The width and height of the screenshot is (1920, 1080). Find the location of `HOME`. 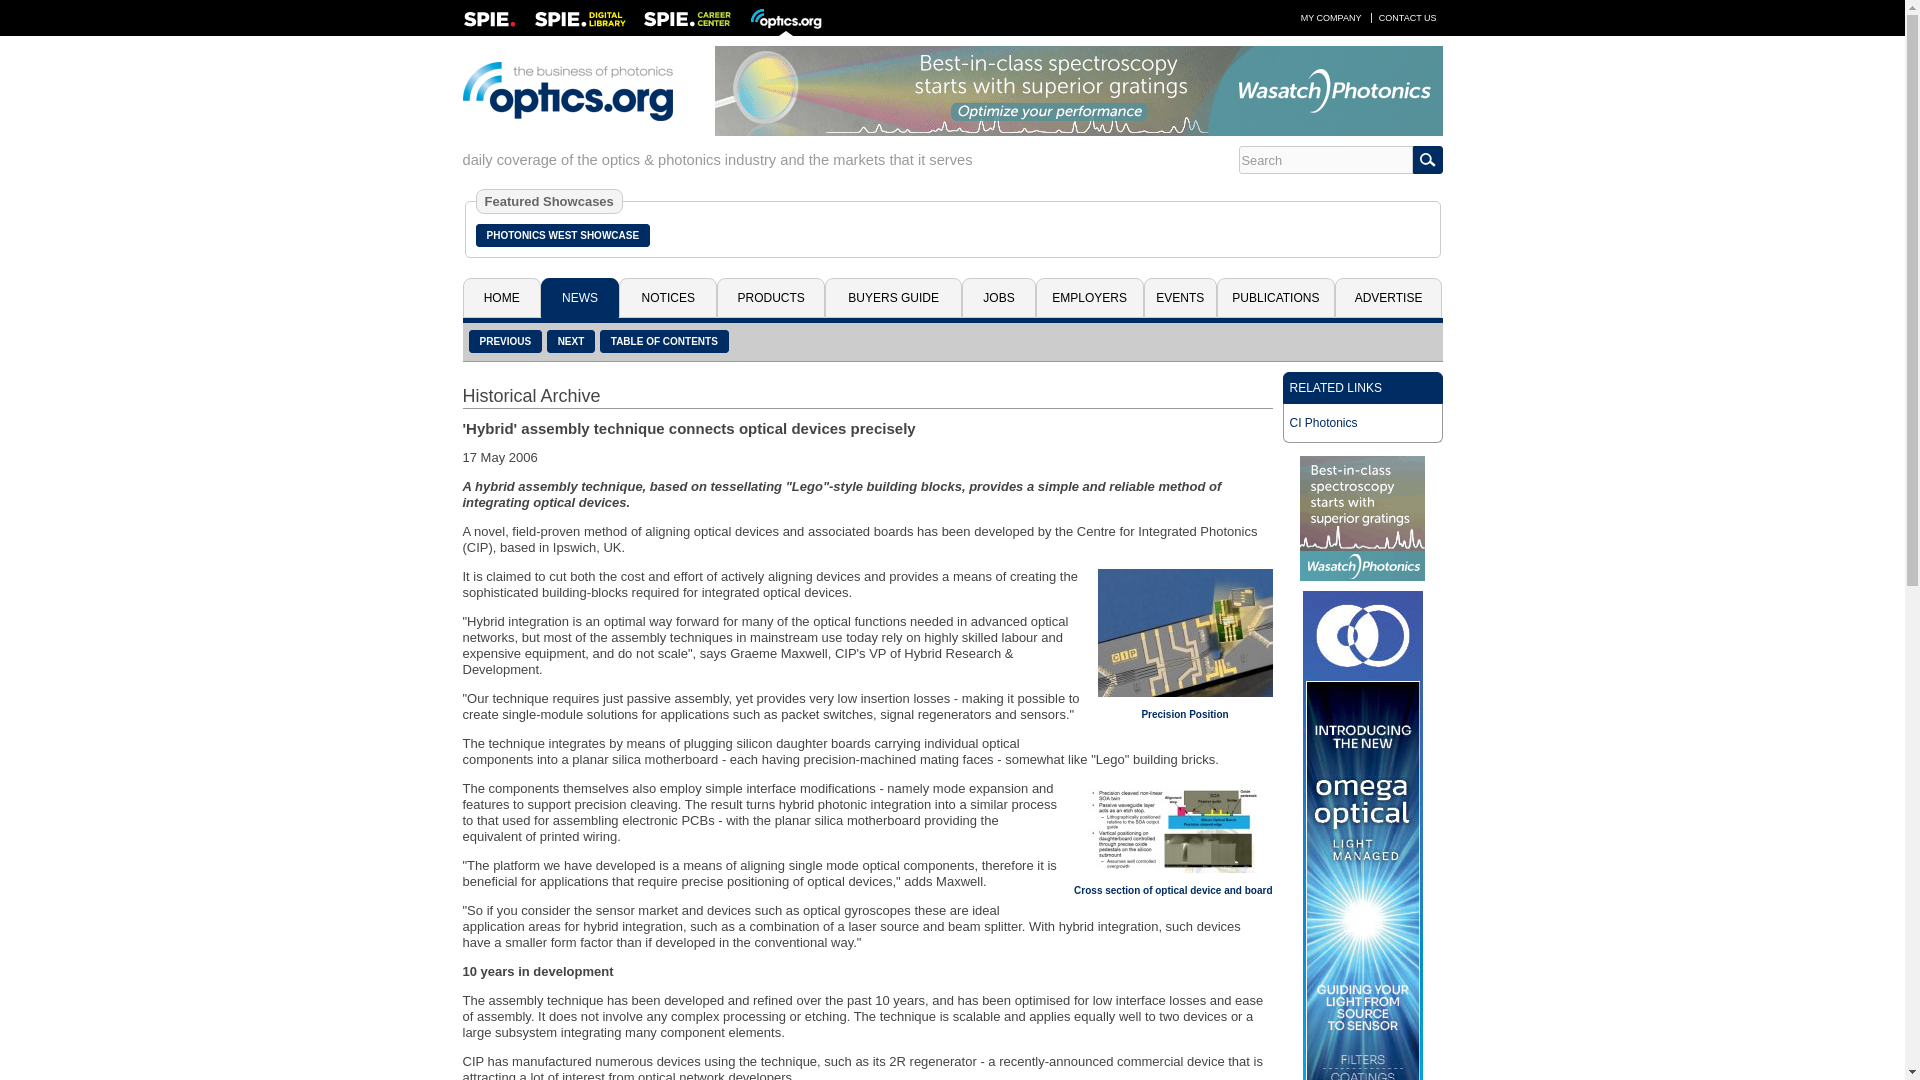

HOME is located at coordinates (500, 297).